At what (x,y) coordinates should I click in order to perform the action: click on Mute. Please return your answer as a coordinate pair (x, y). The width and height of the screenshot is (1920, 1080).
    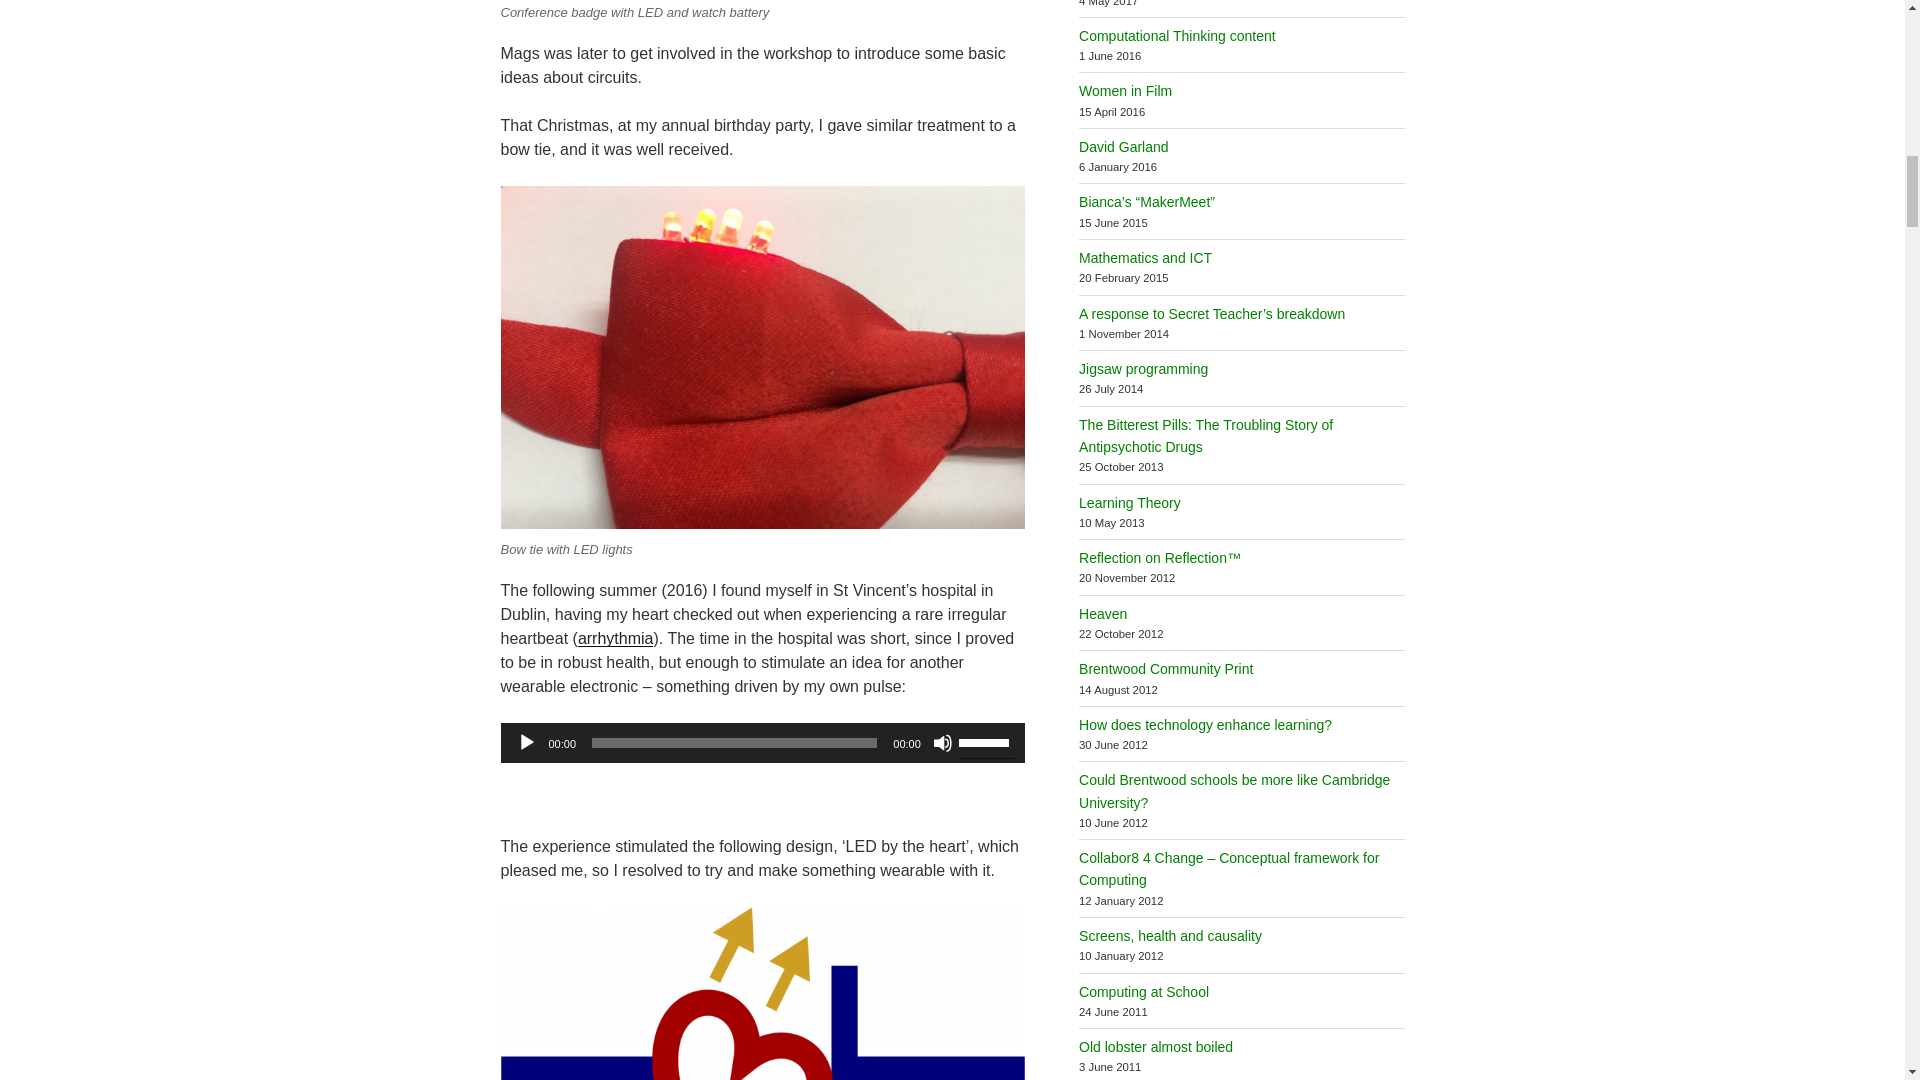
    Looking at the image, I should click on (942, 742).